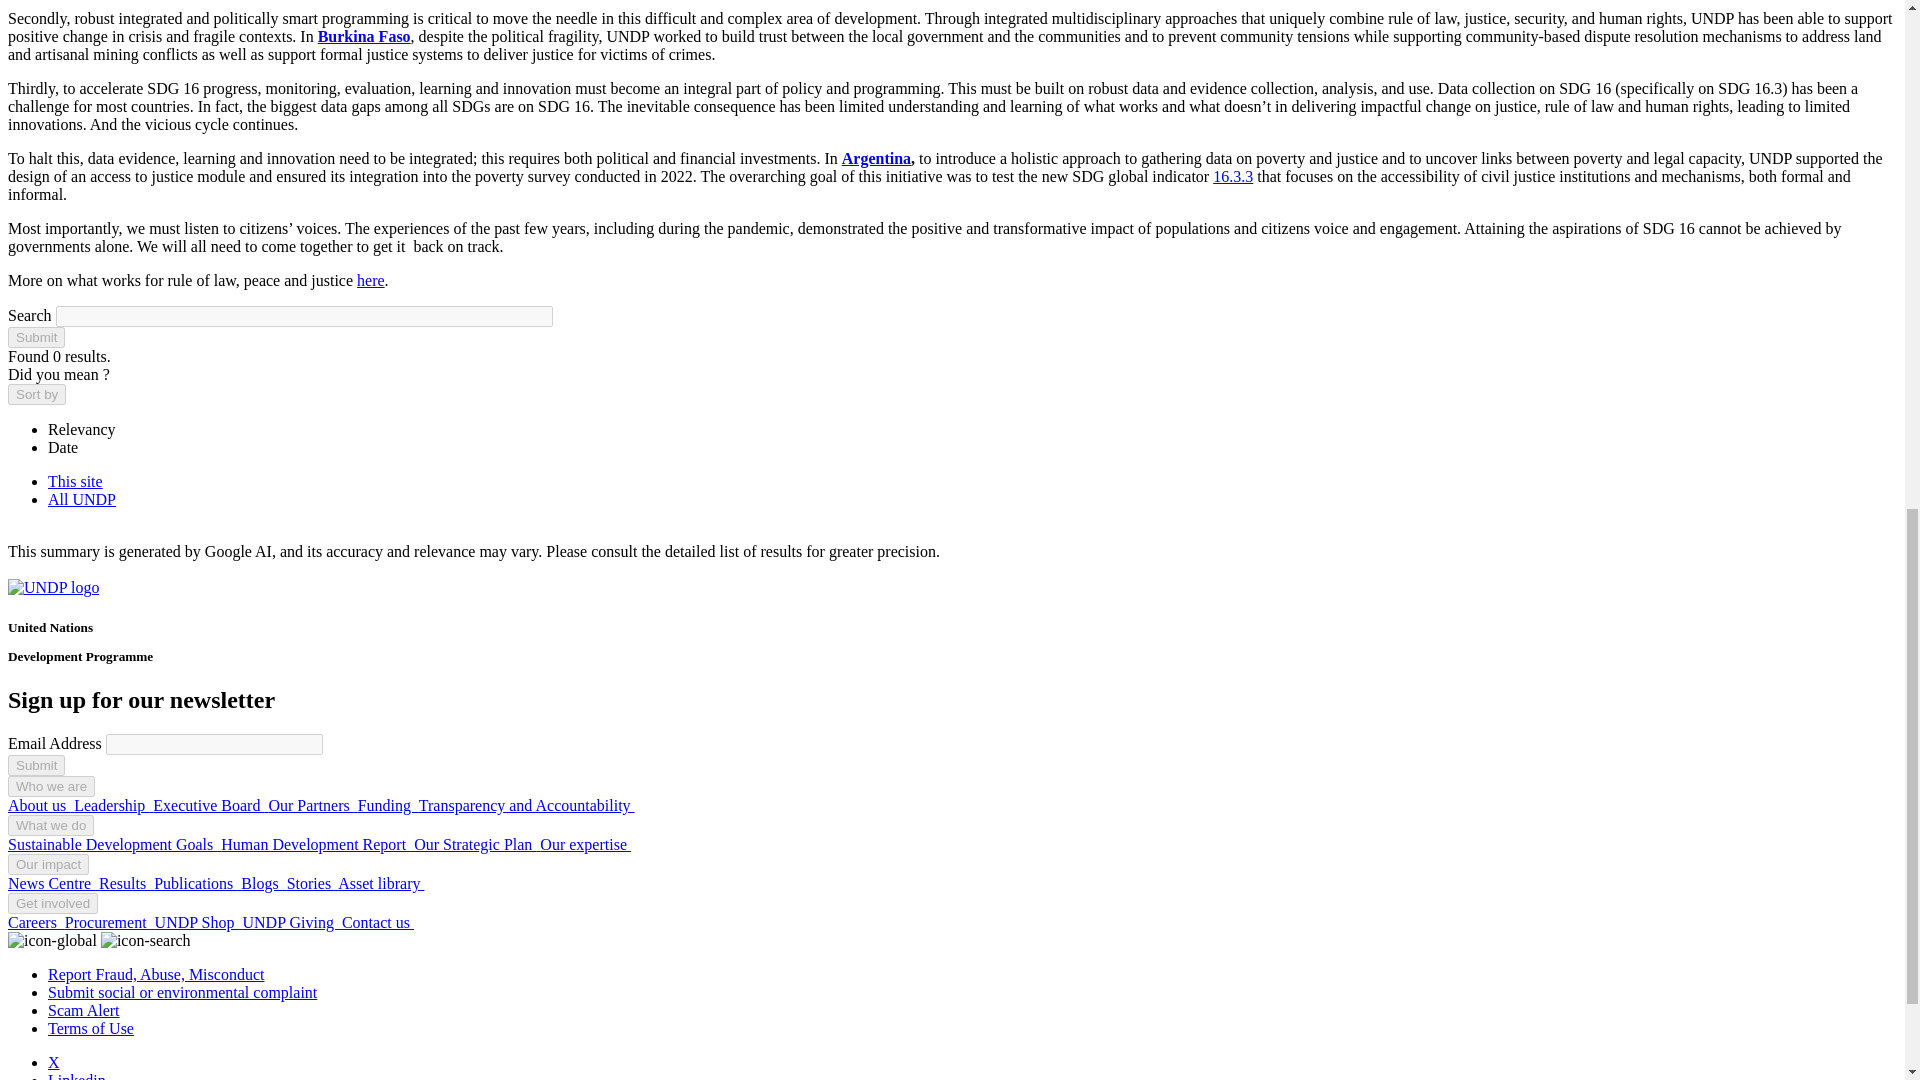  Describe the element at coordinates (40, 806) in the screenshot. I see `About us` at that location.